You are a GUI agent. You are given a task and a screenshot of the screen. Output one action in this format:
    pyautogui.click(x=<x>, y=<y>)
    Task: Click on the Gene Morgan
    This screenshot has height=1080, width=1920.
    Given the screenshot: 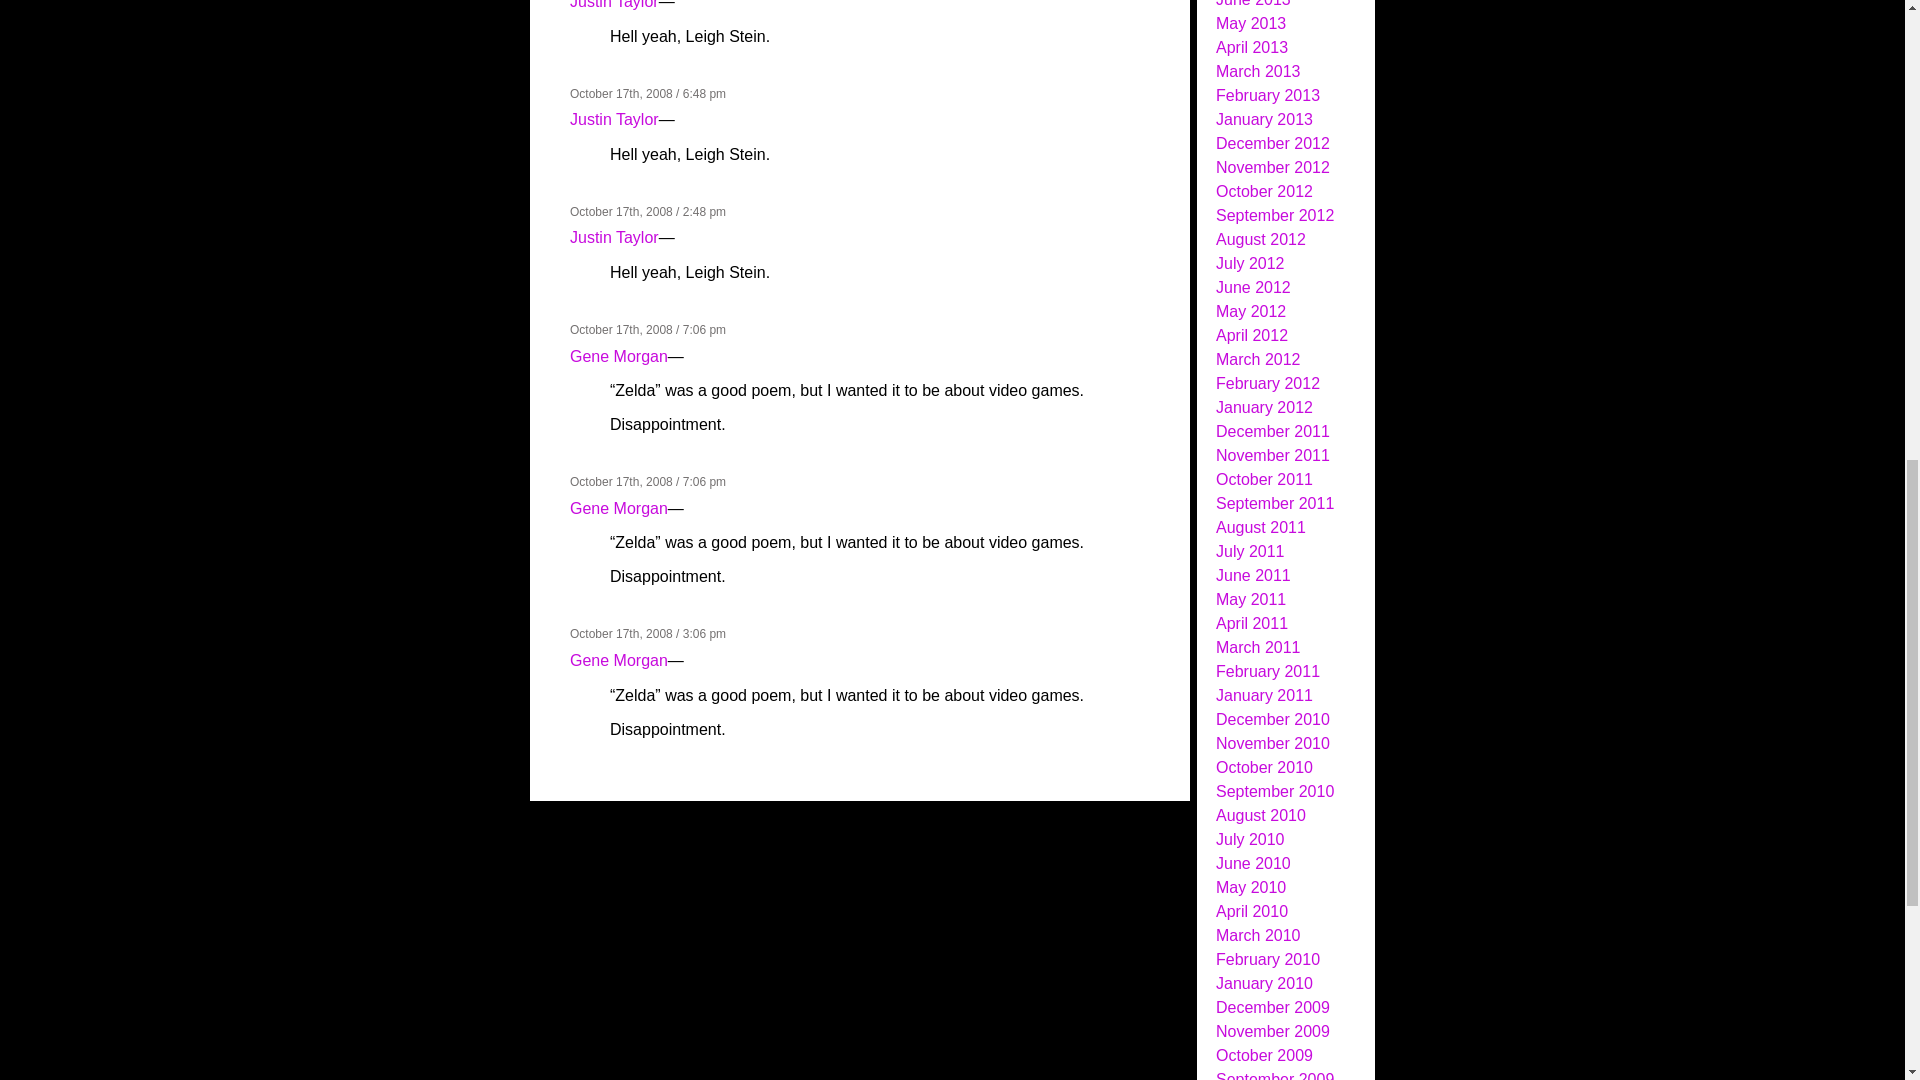 What is the action you would take?
    pyautogui.click(x=619, y=356)
    